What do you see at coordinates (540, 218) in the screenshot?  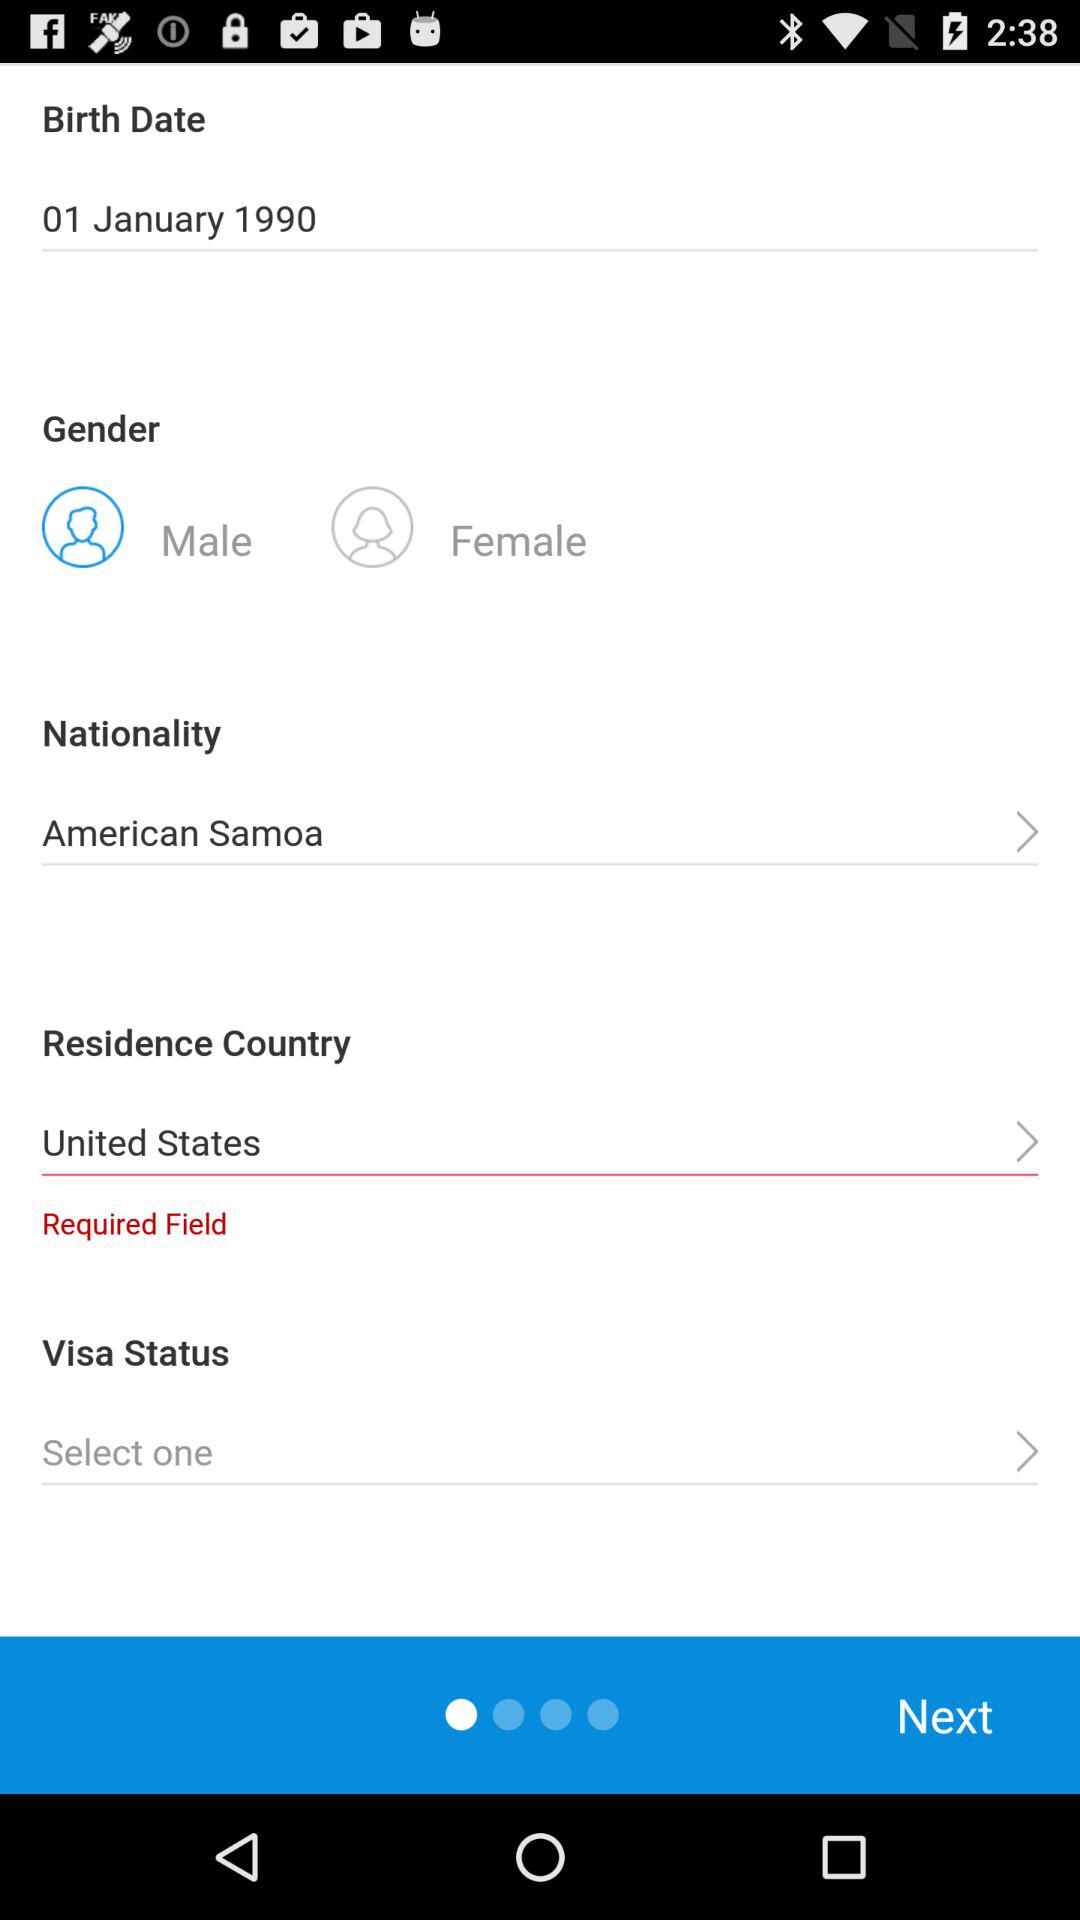 I see `select the 01 january 1990 icon` at bounding box center [540, 218].